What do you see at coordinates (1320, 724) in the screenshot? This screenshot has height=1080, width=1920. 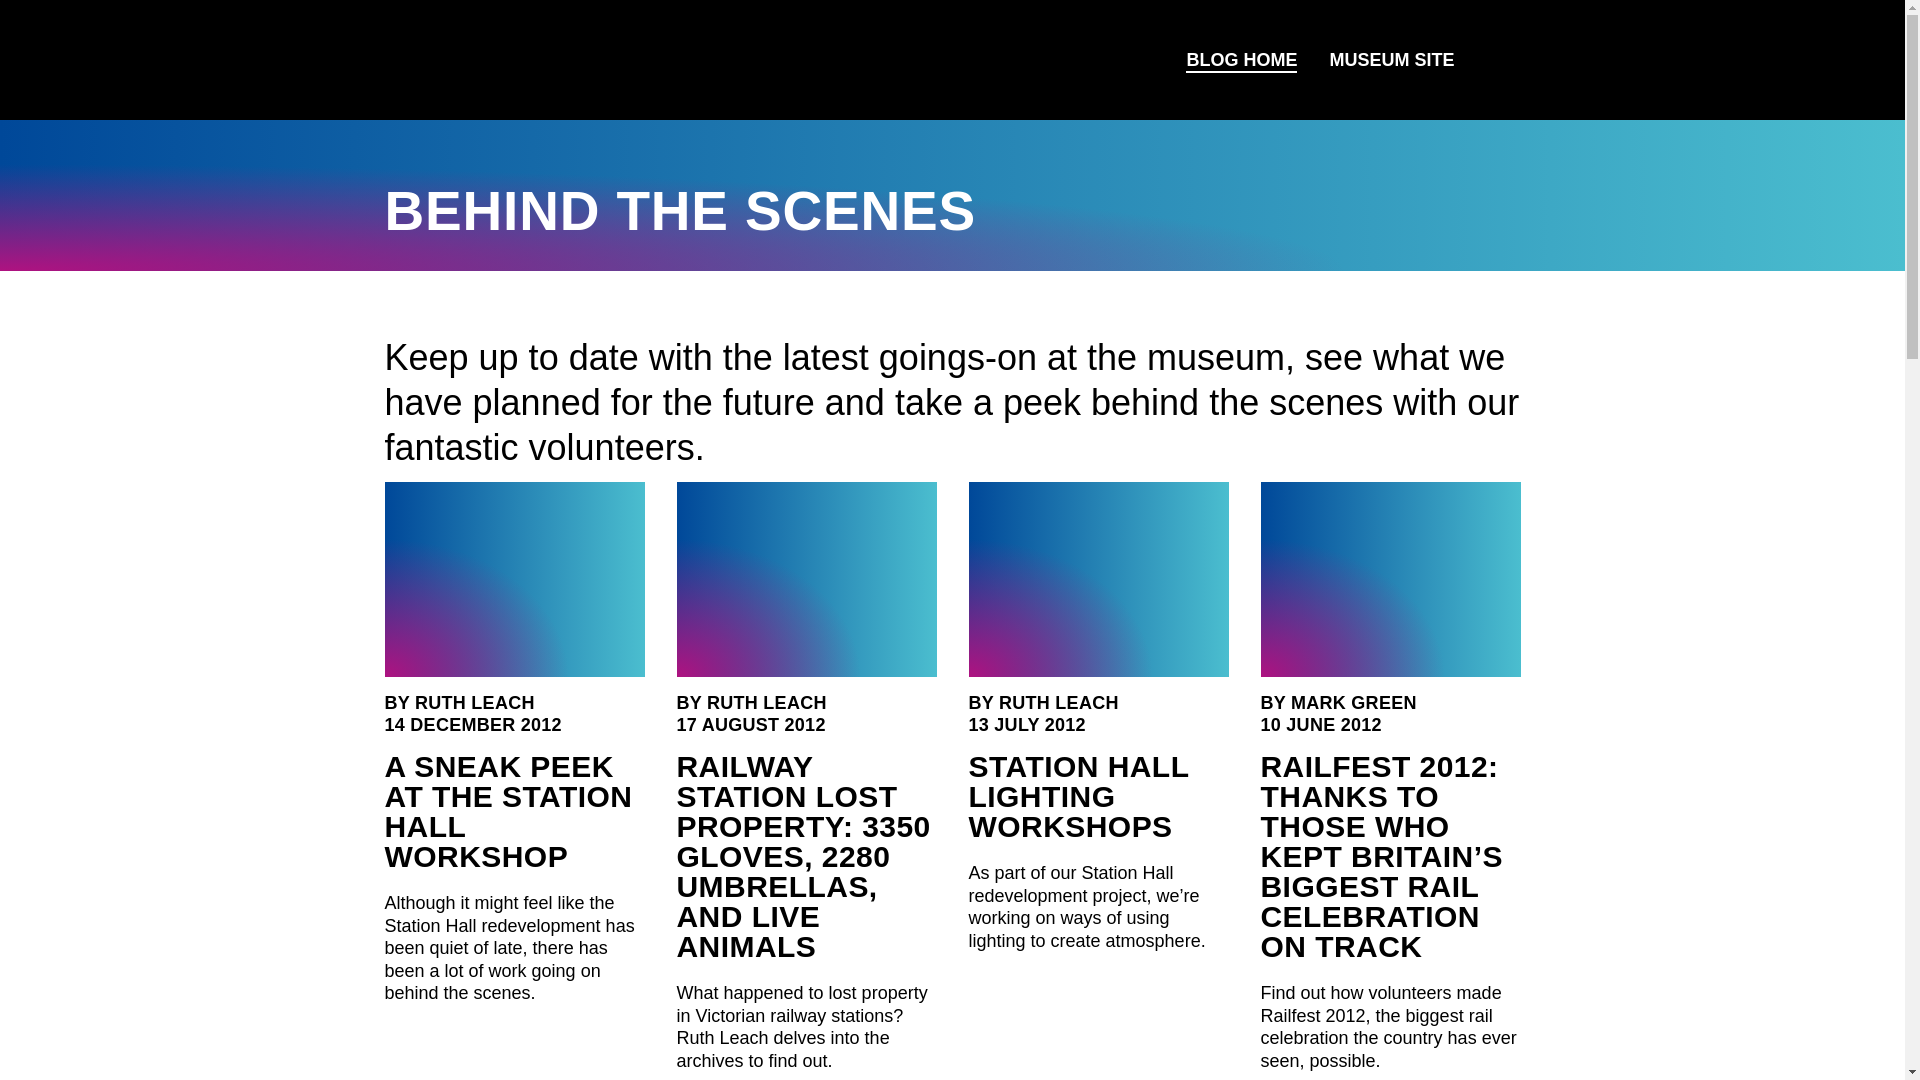 I see `10 JUNE 2012` at bounding box center [1320, 724].